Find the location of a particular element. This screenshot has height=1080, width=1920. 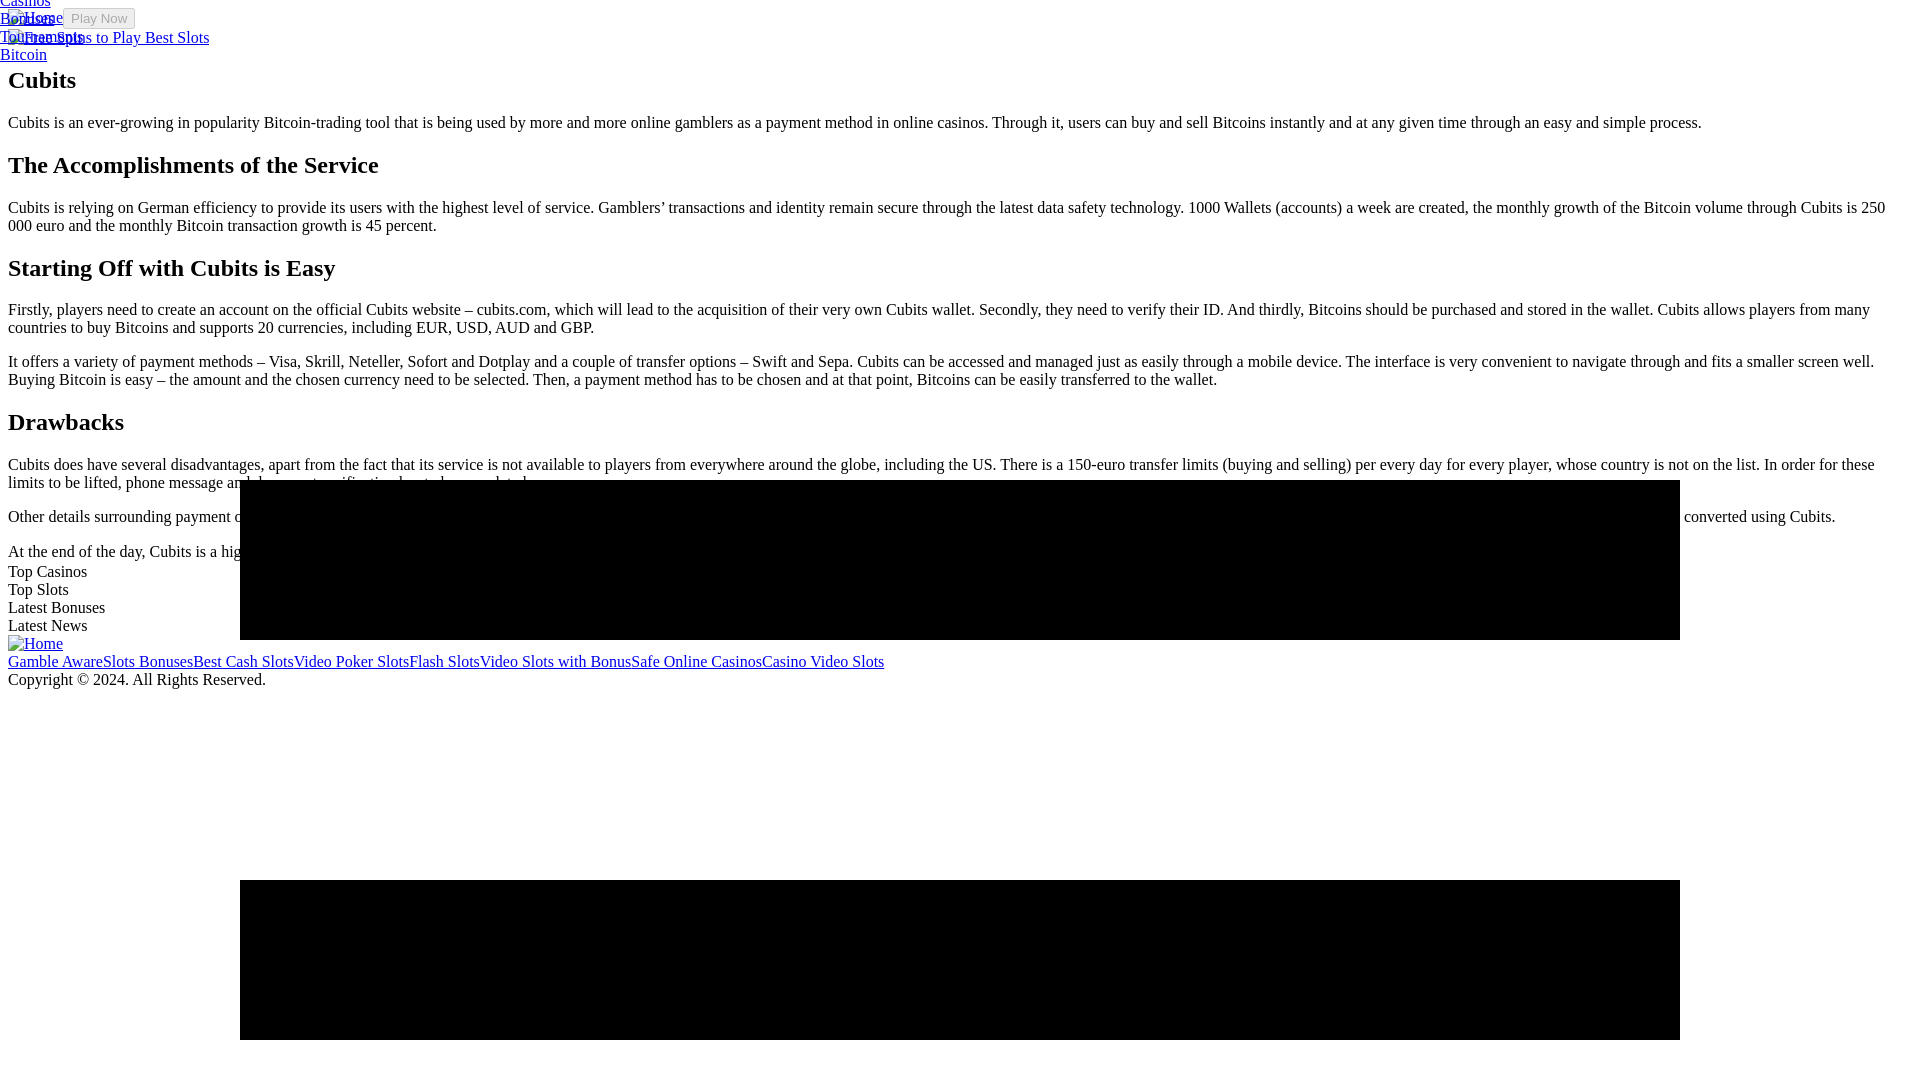

Video Slots with Bonus is located at coordinates (556, 661).